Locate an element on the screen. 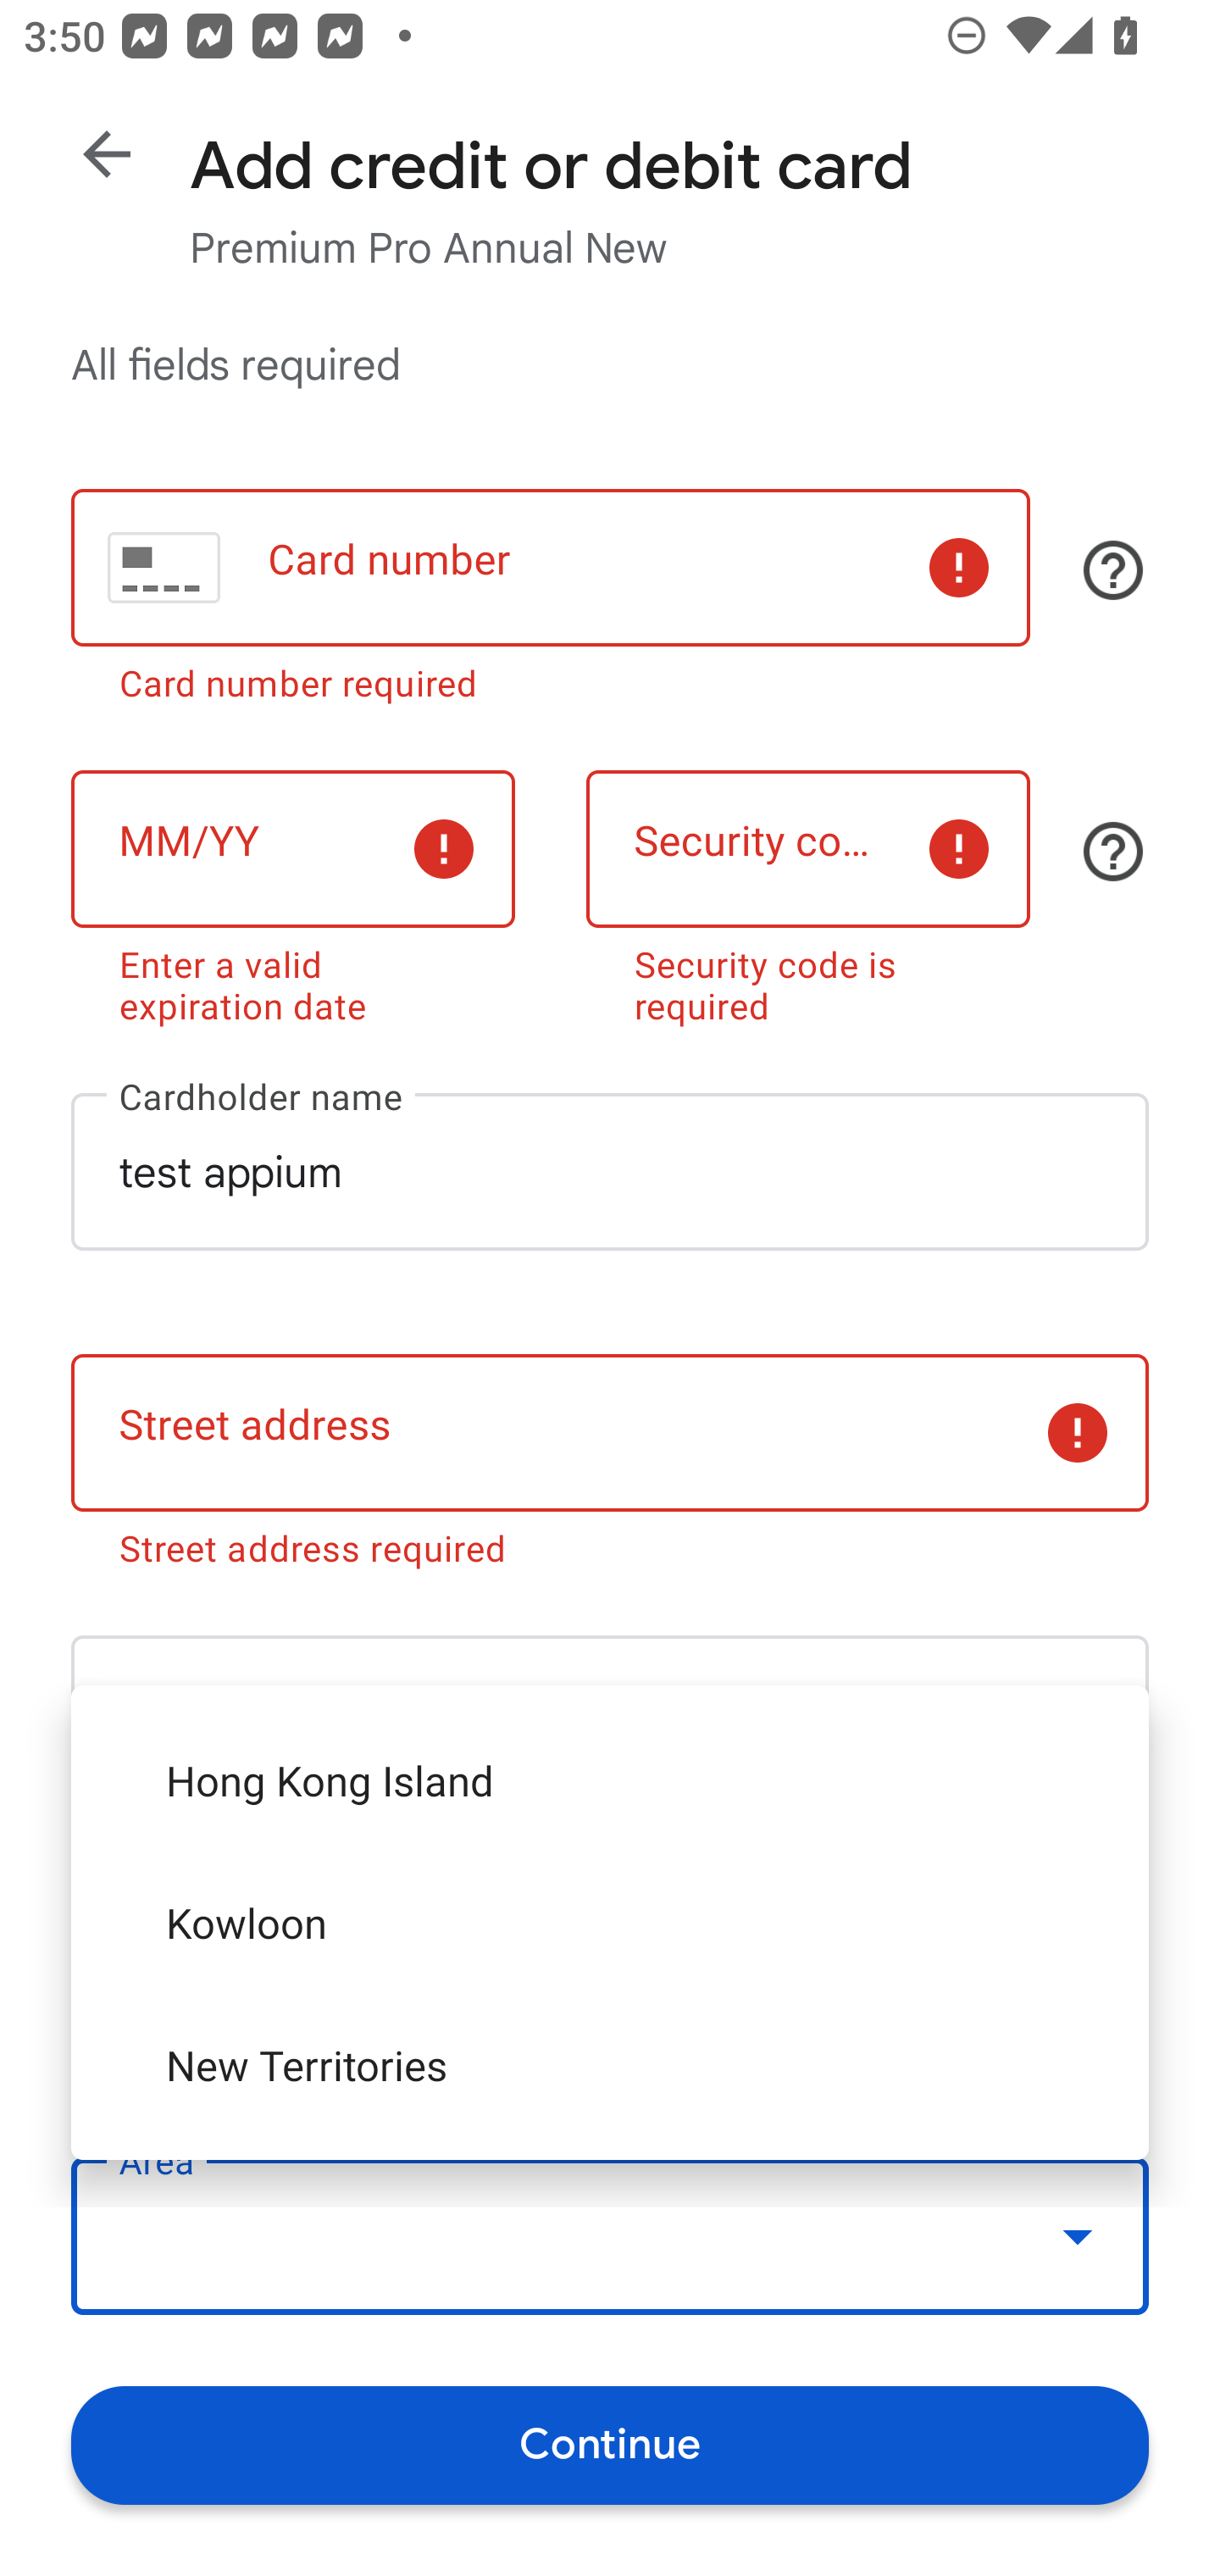 This screenshot has height=2576, width=1220. Show dropdown menu is located at coordinates (1078, 1974).